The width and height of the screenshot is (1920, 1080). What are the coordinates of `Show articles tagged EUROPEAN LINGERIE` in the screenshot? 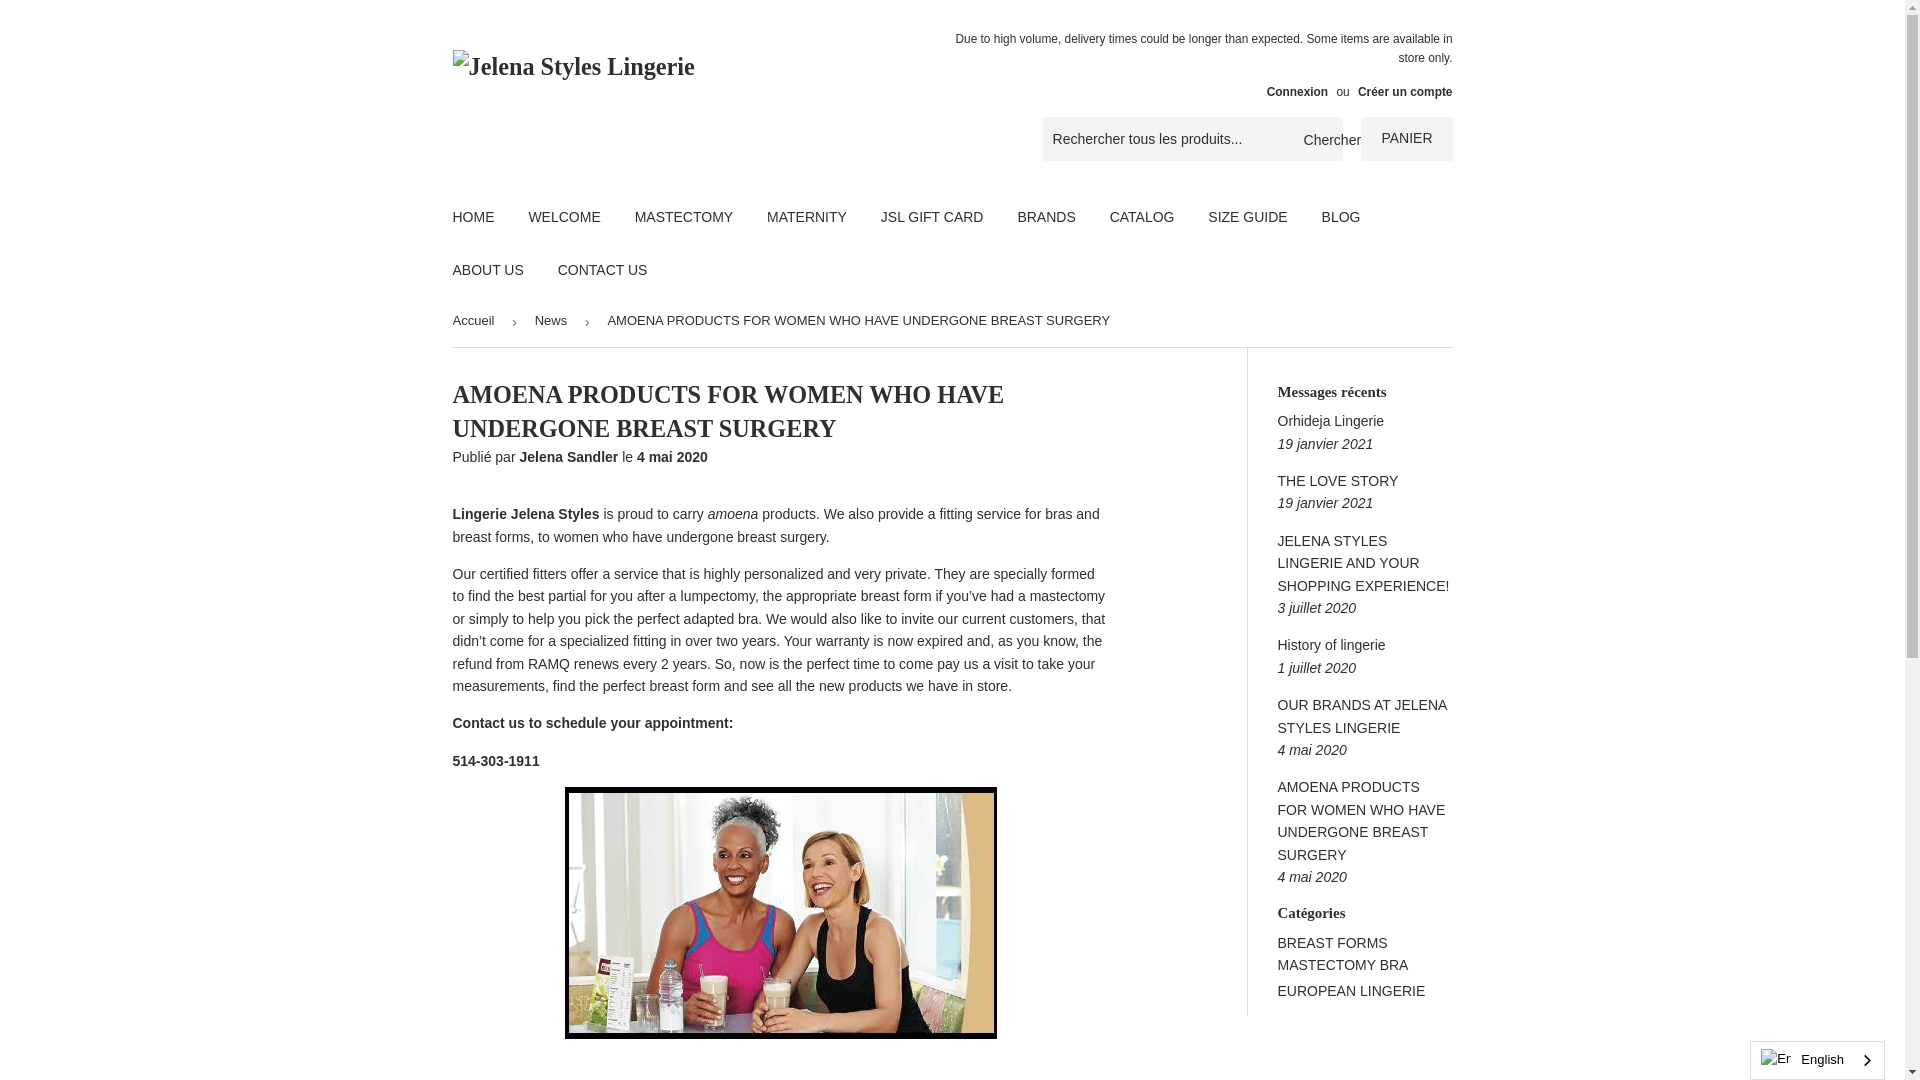 It's located at (1352, 990).